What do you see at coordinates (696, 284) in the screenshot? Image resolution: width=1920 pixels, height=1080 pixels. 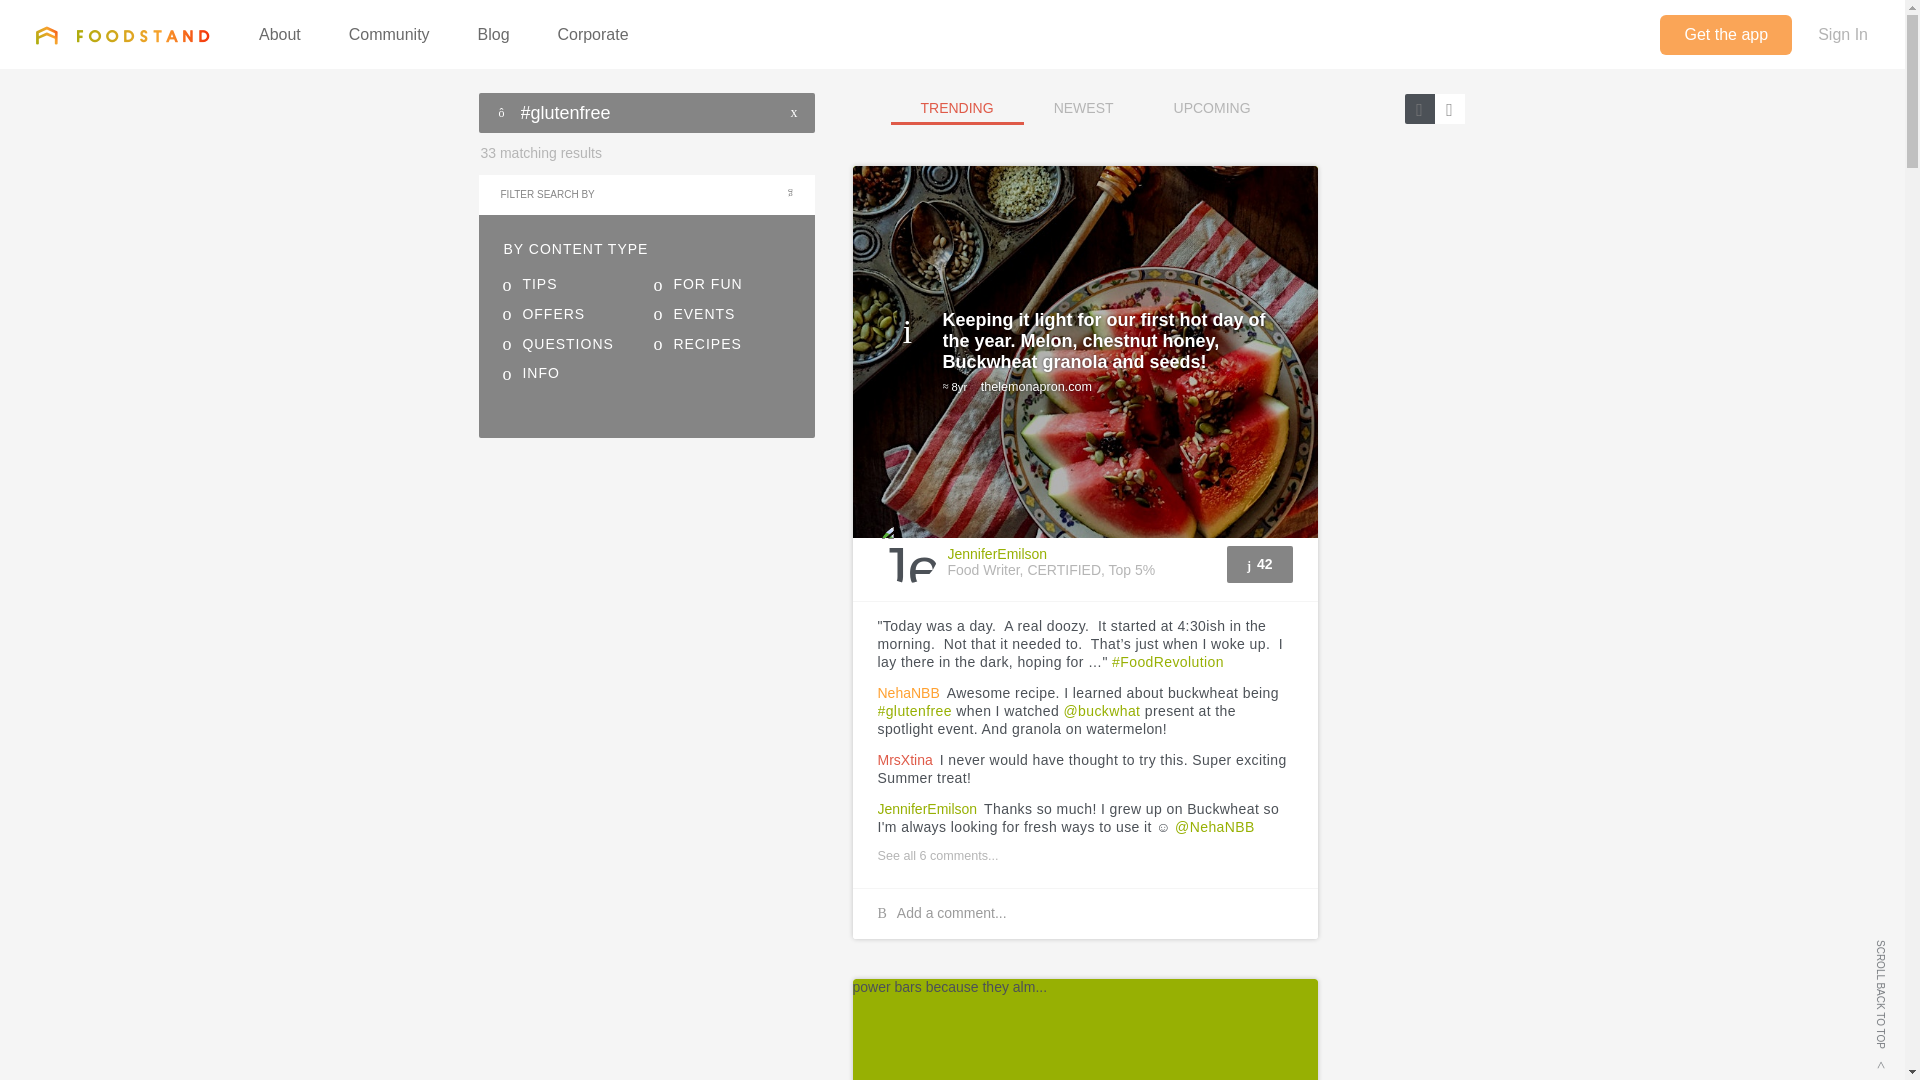 I see `FOR FUN` at bounding box center [696, 284].